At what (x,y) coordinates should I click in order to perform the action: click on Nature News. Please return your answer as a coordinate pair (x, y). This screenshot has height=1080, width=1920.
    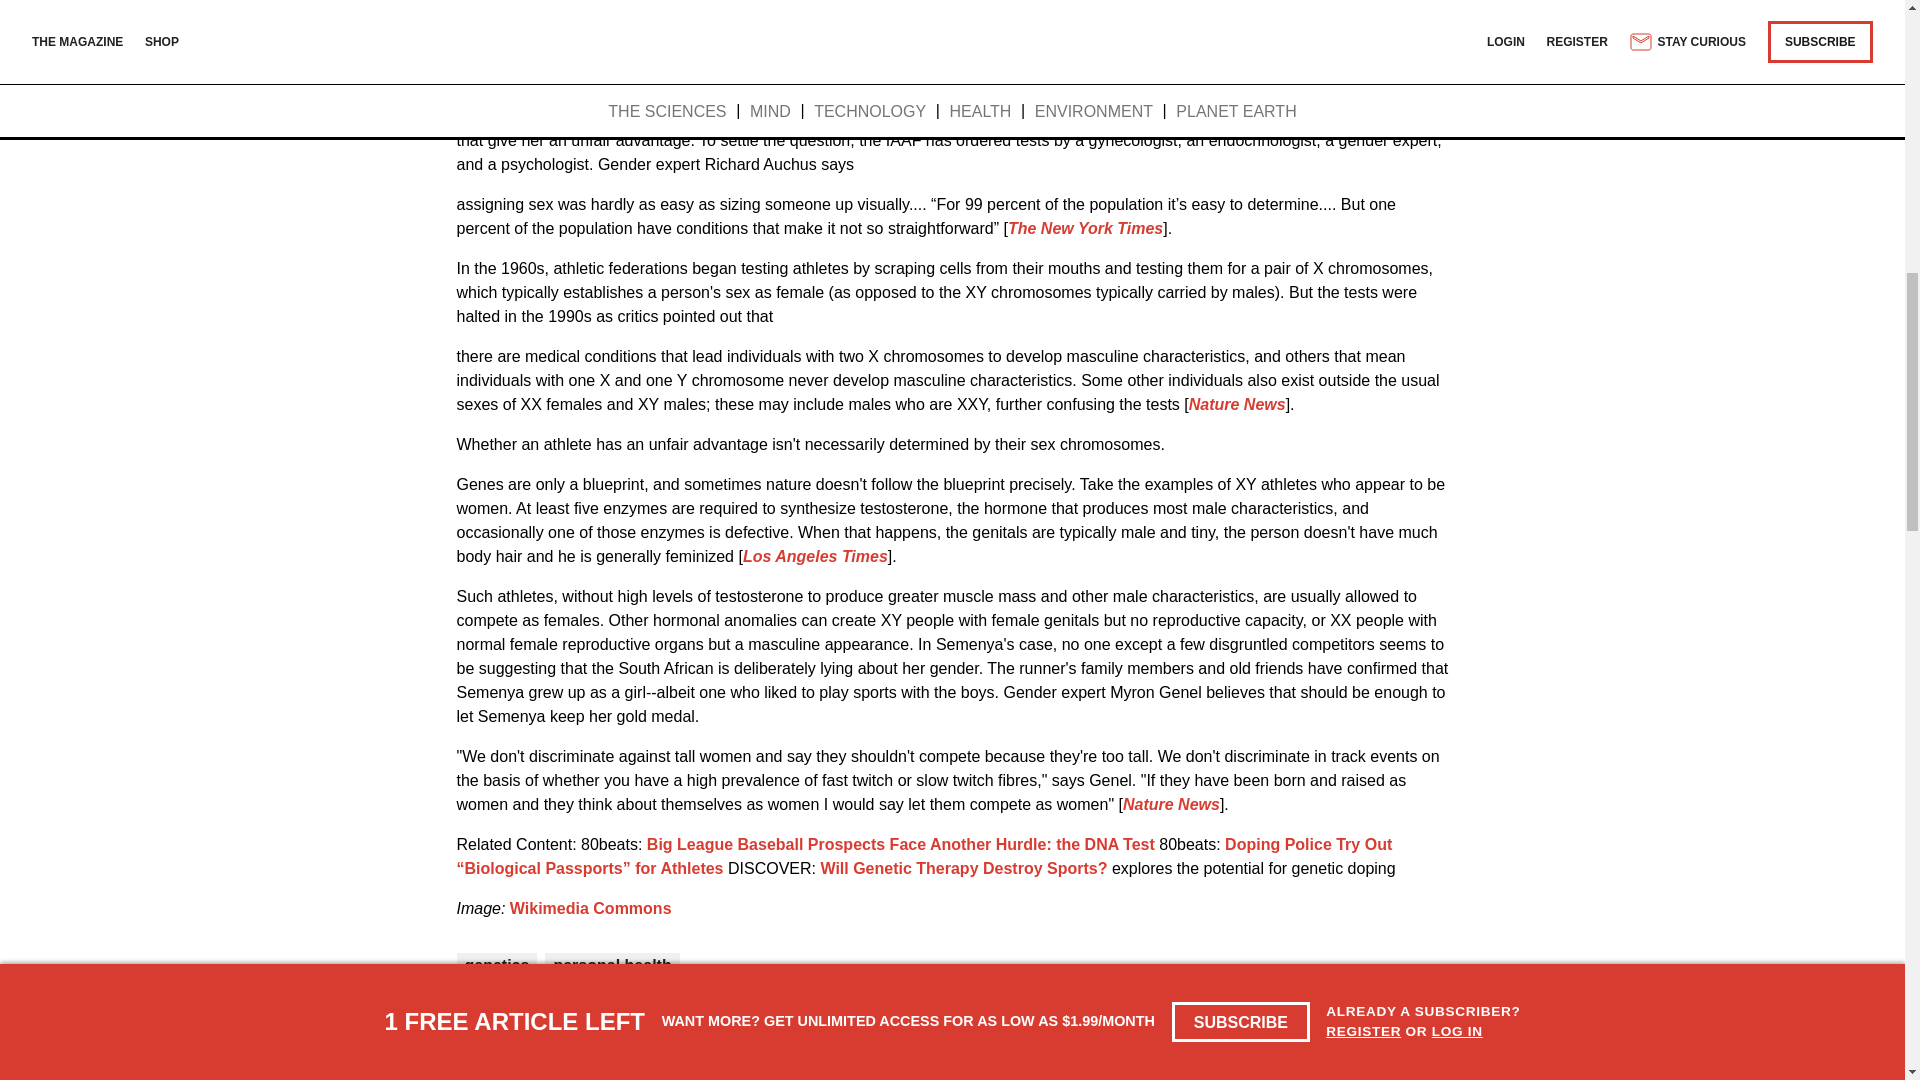
    Looking at the image, I should click on (1237, 404).